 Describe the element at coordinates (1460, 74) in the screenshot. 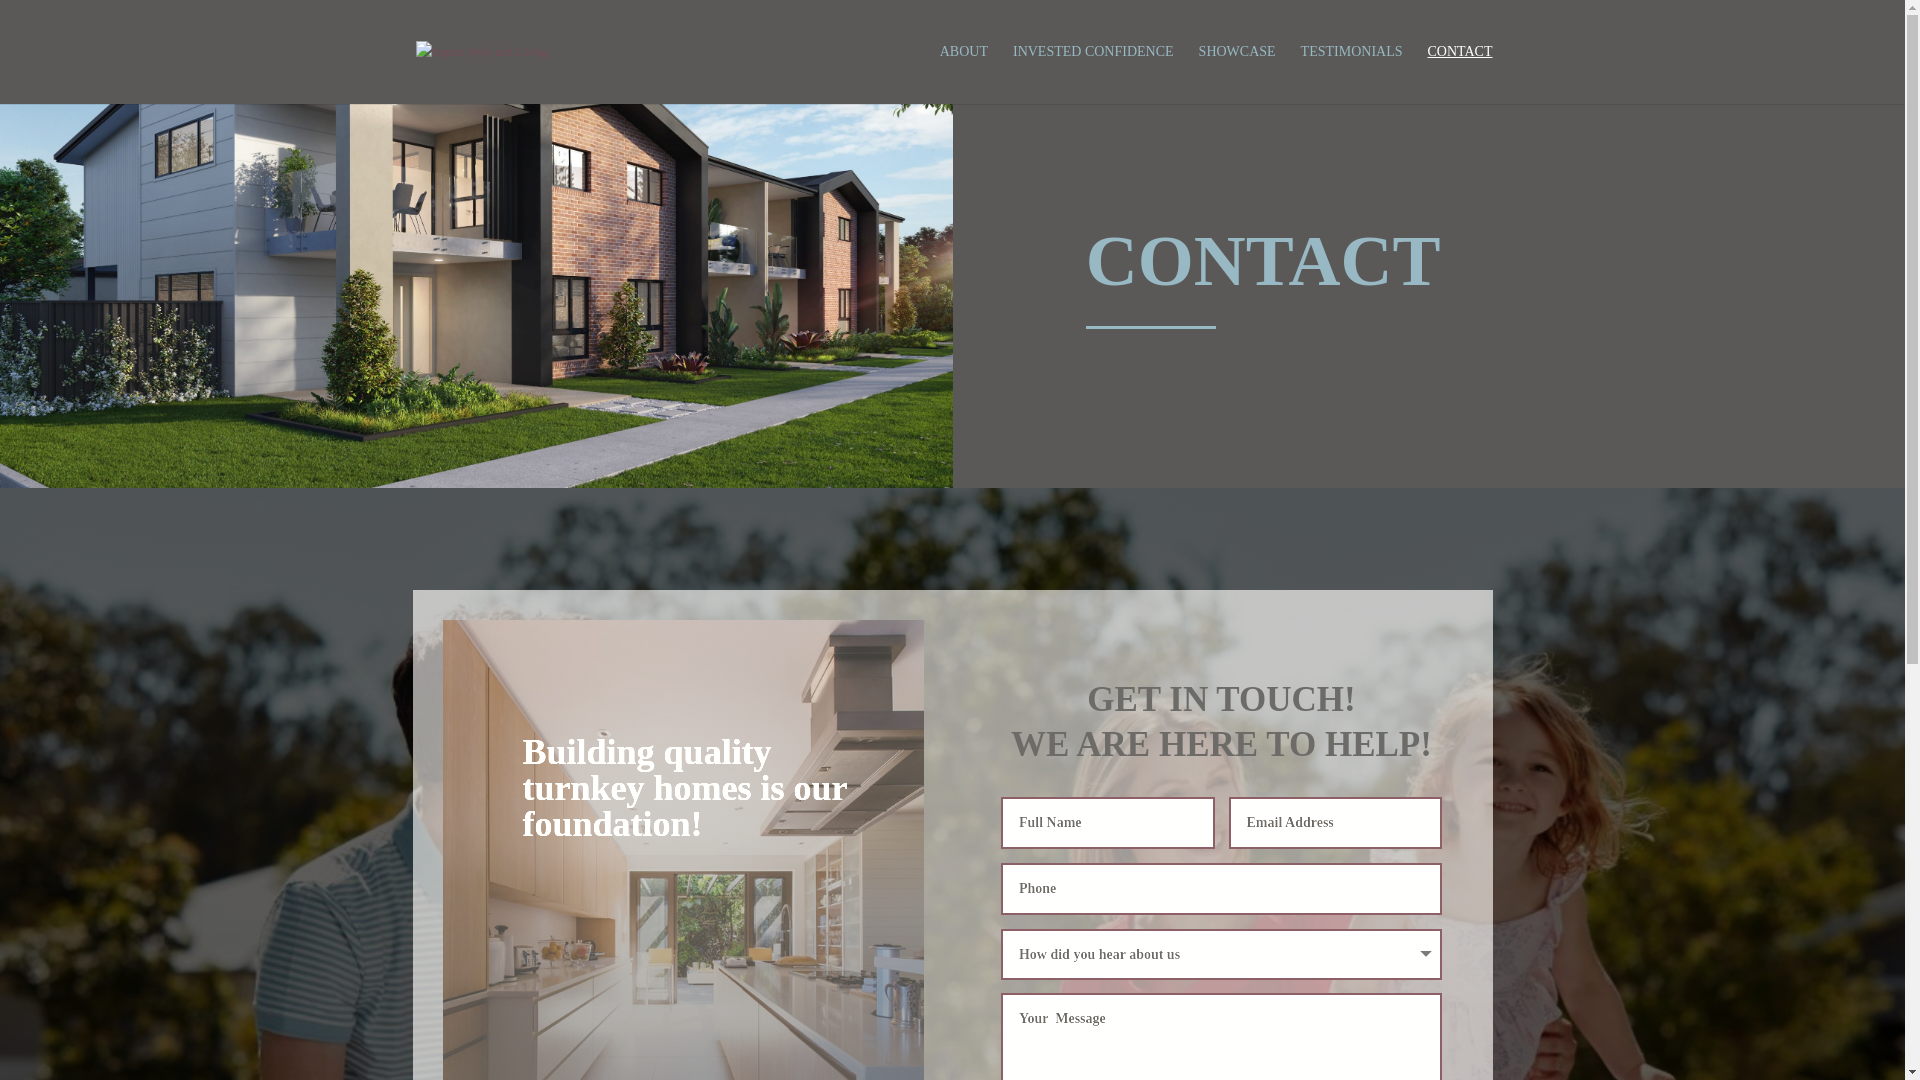

I see `CONTACT` at that location.